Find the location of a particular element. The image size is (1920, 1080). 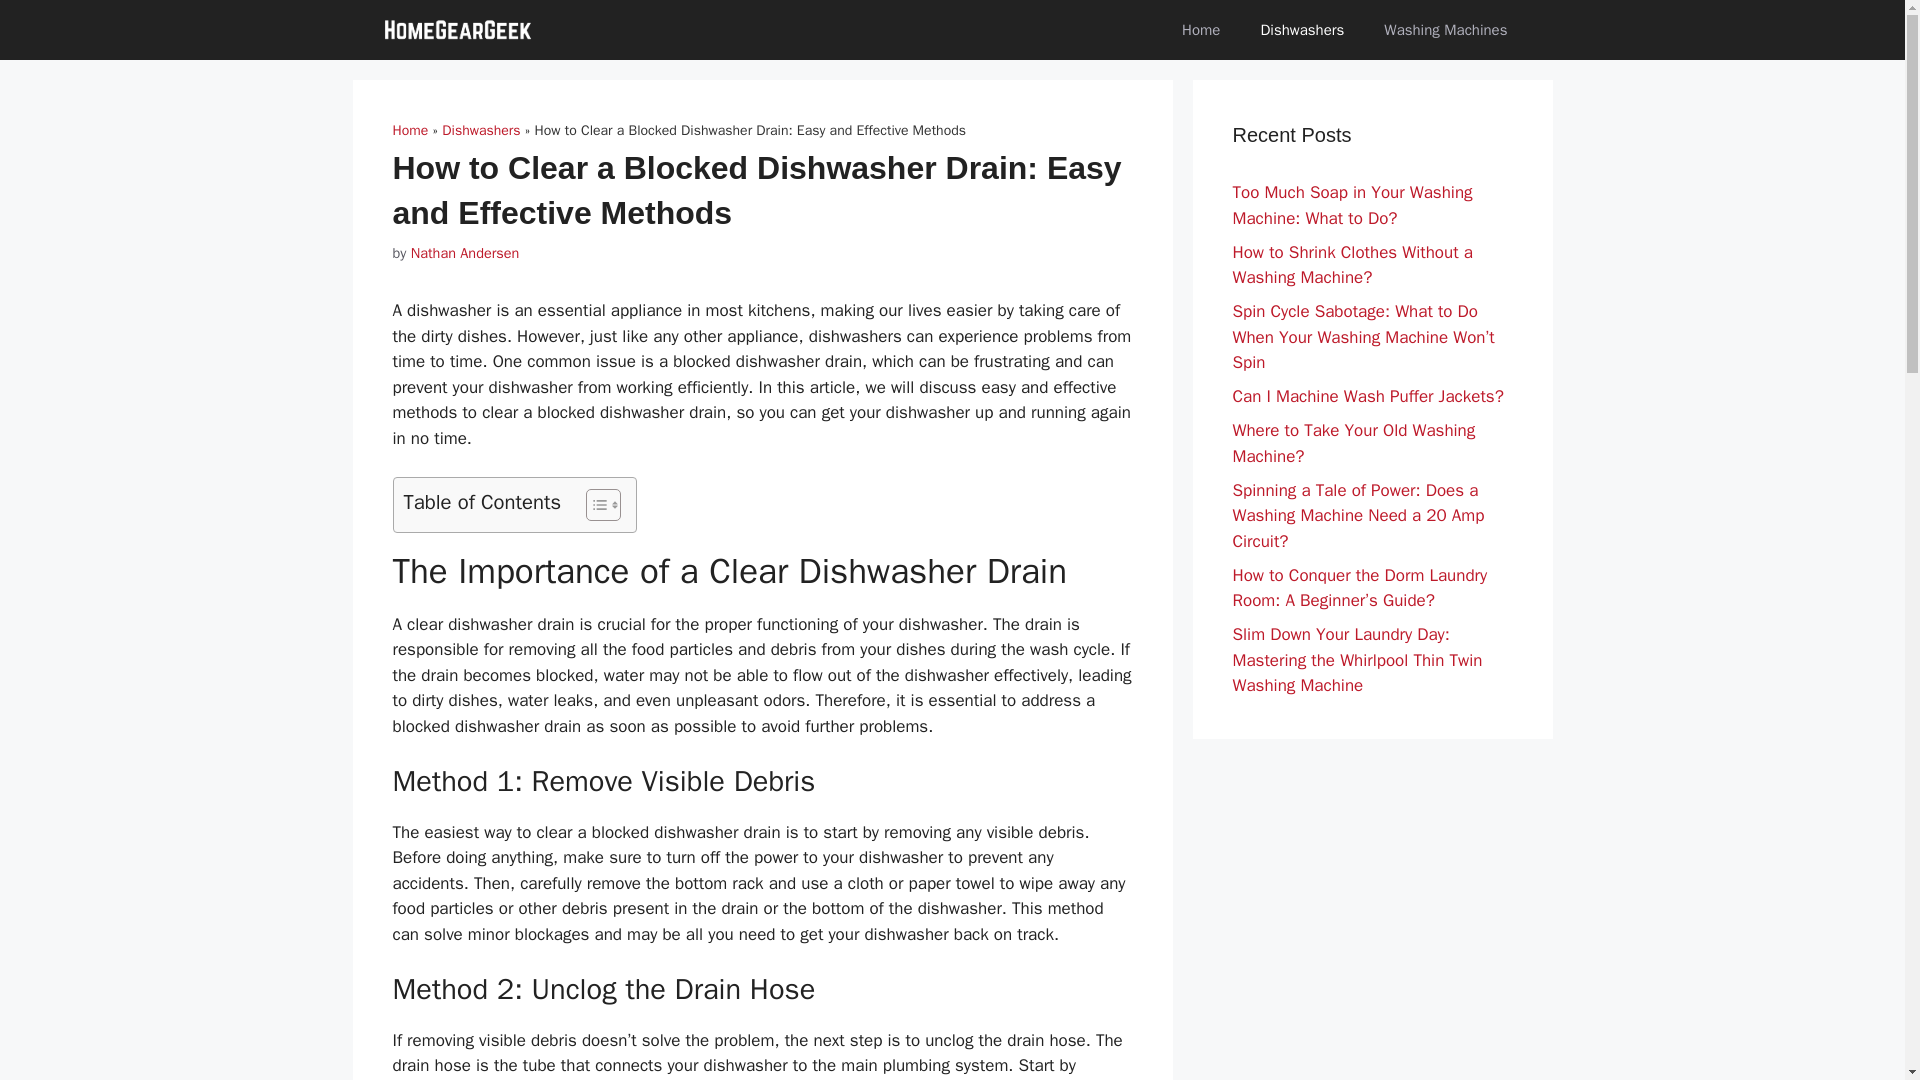

Can I Machine Wash Puffer Jackets? is located at coordinates (1368, 396).